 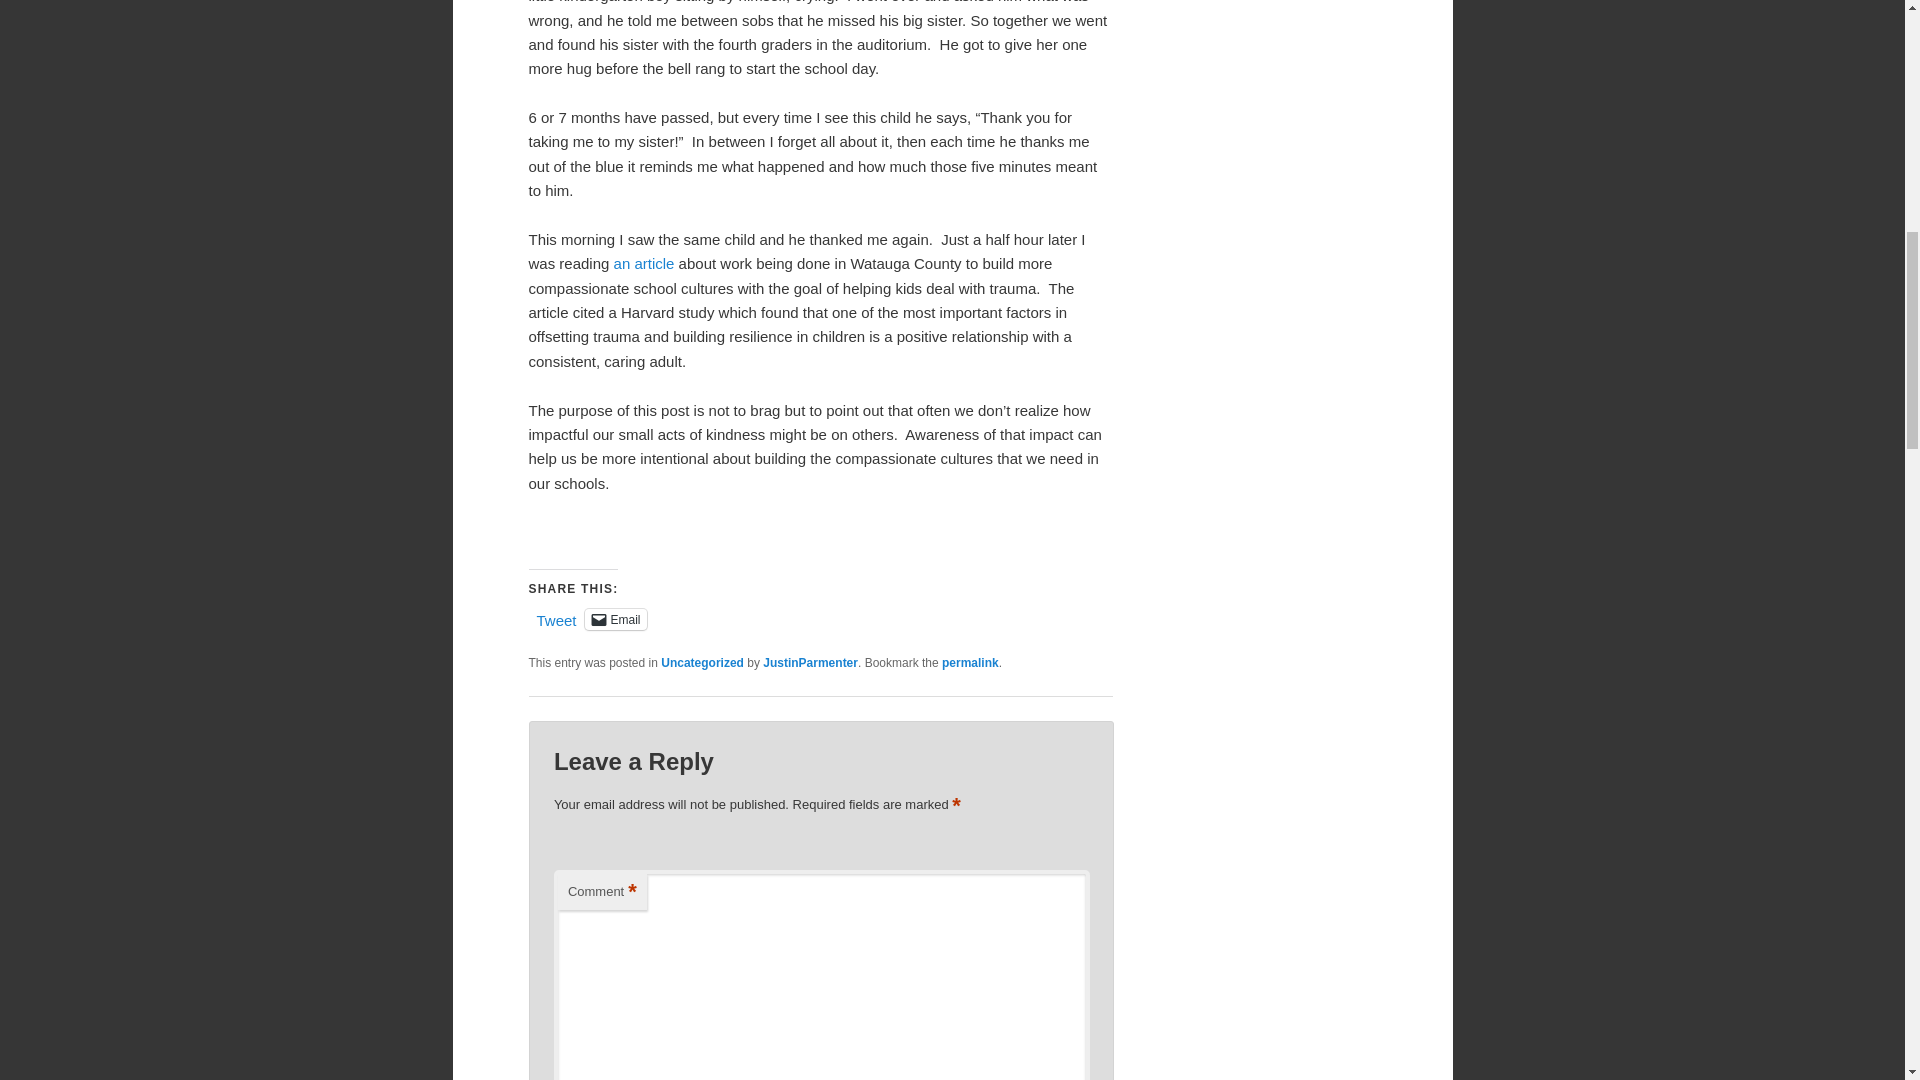 What do you see at coordinates (810, 662) in the screenshot?
I see `JustinParmenter` at bounding box center [810, 662].